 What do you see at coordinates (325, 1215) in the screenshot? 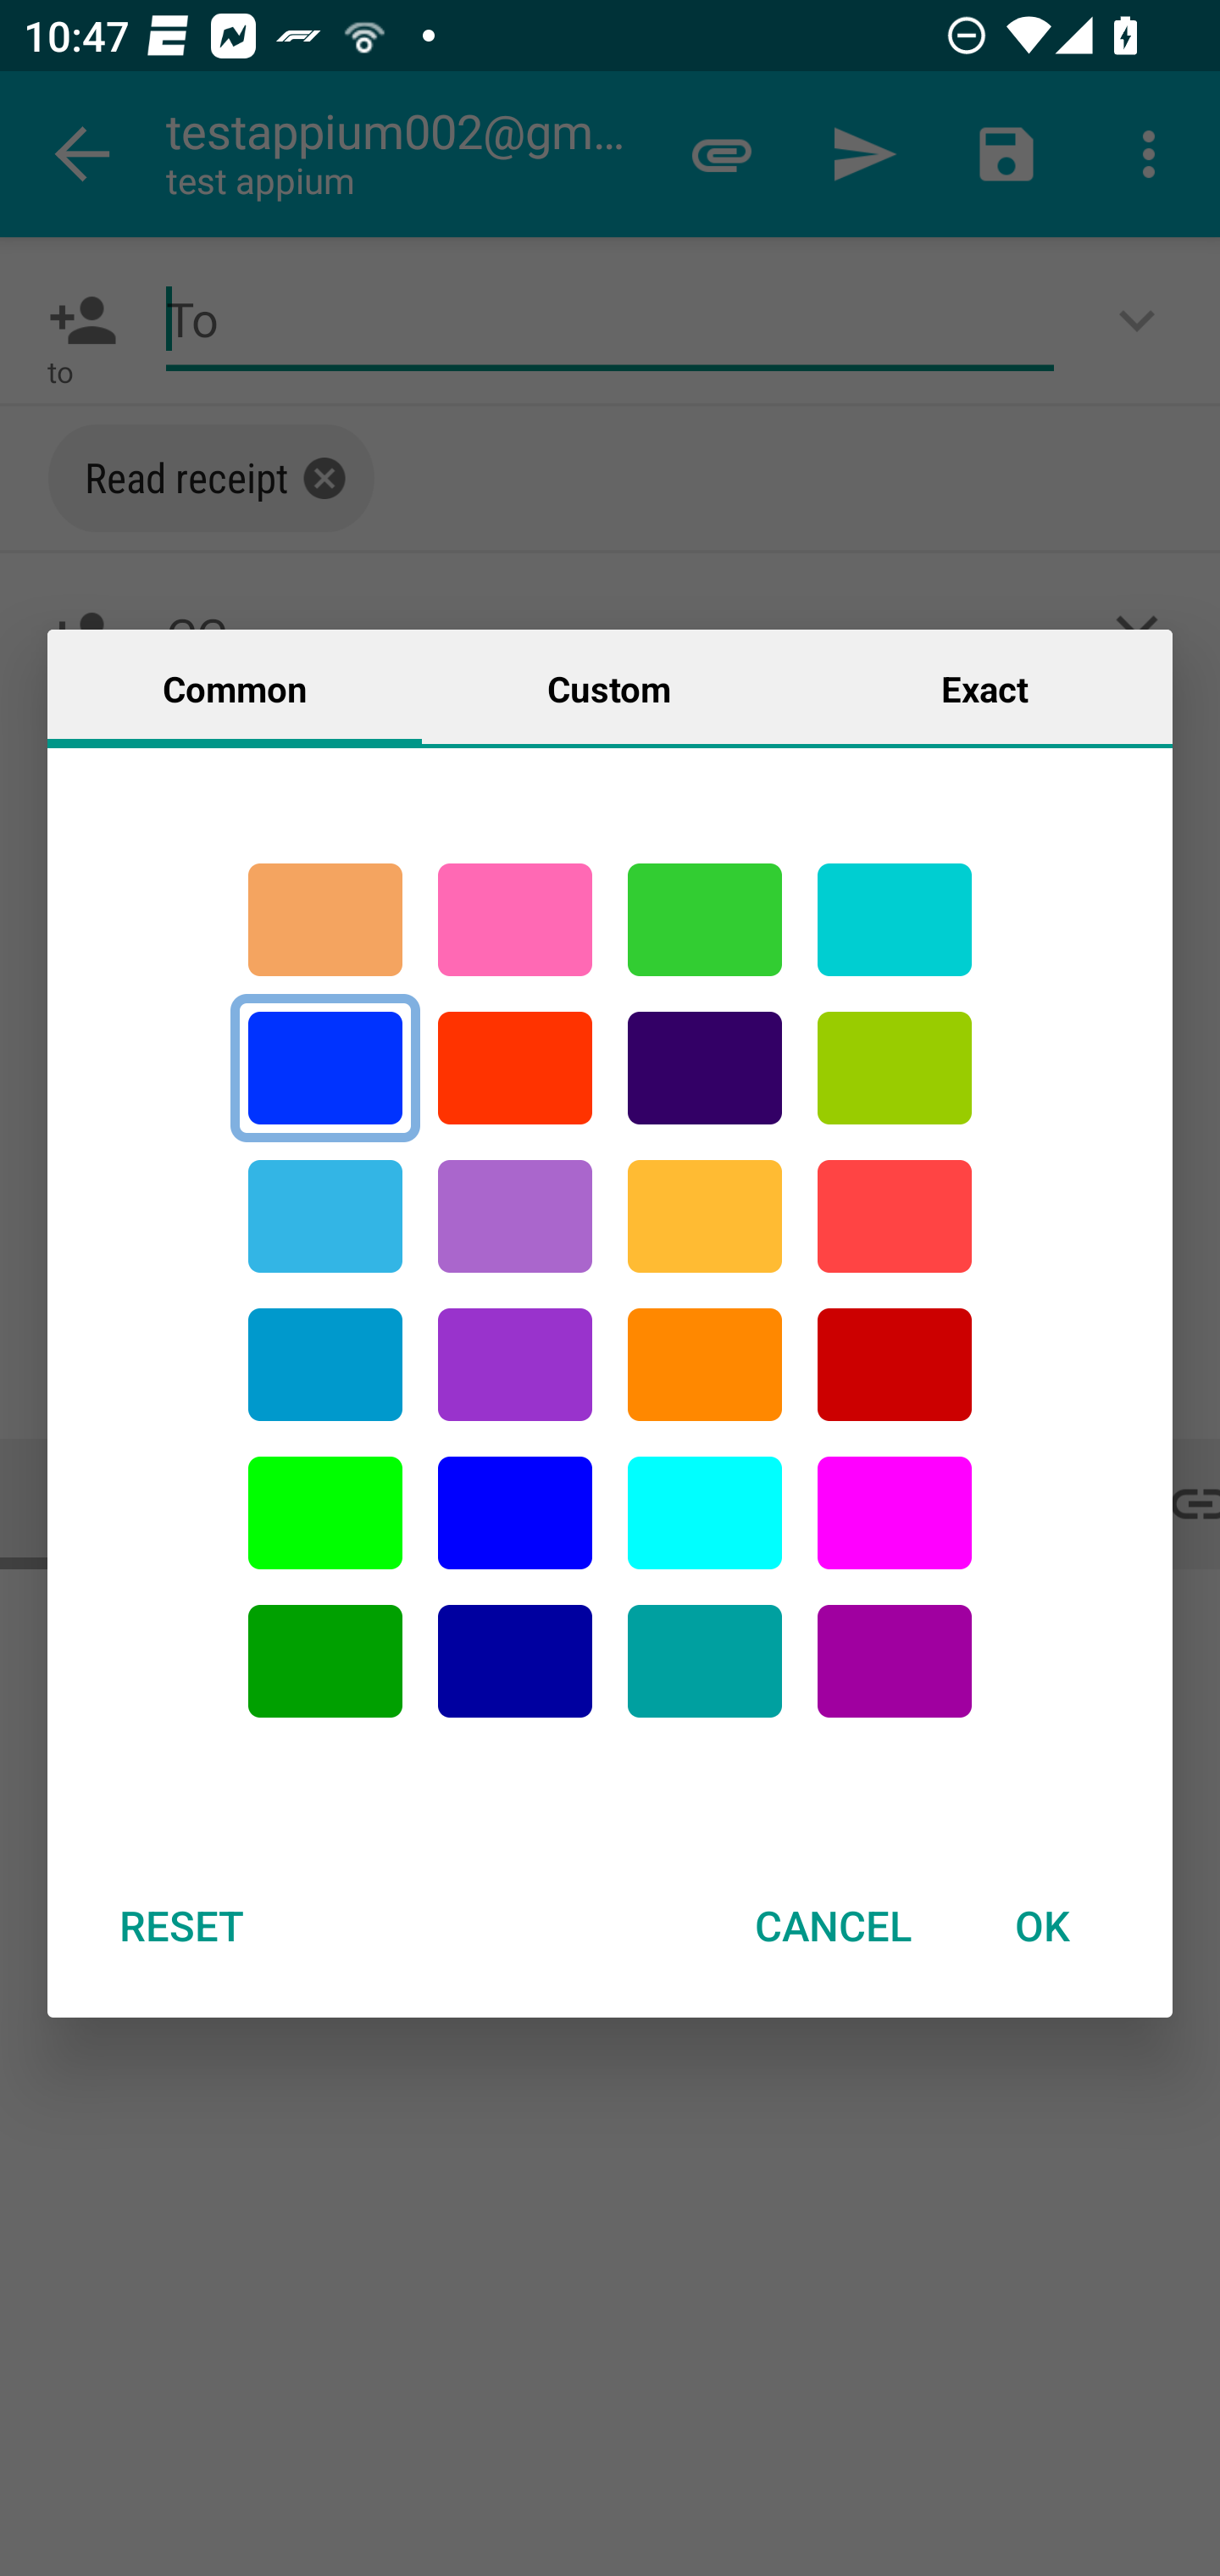
I see `Cyan` at bounding box center [325, 1215].